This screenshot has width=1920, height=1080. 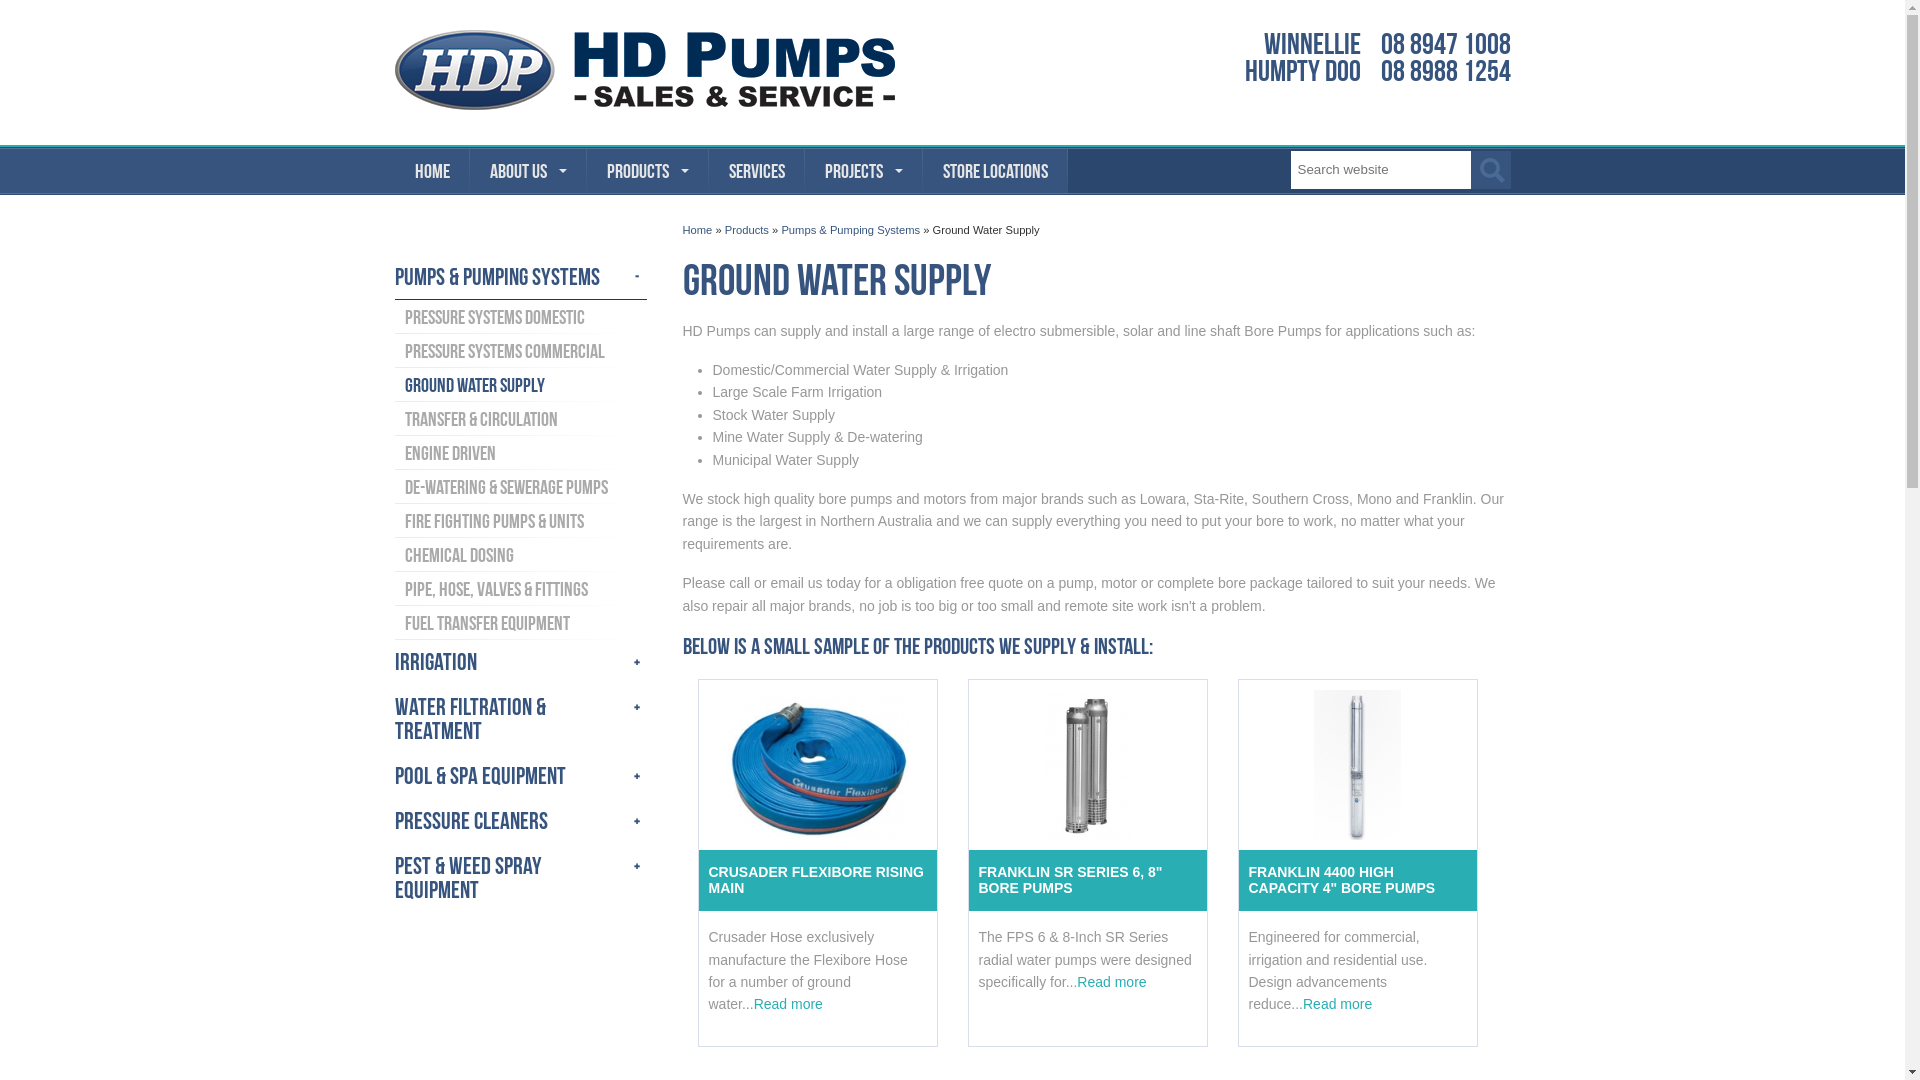 What do you see at coordinates (520, 555) in the screenshot?
I see `CHEMICAL DOSING` at bounding box center [520, 555].